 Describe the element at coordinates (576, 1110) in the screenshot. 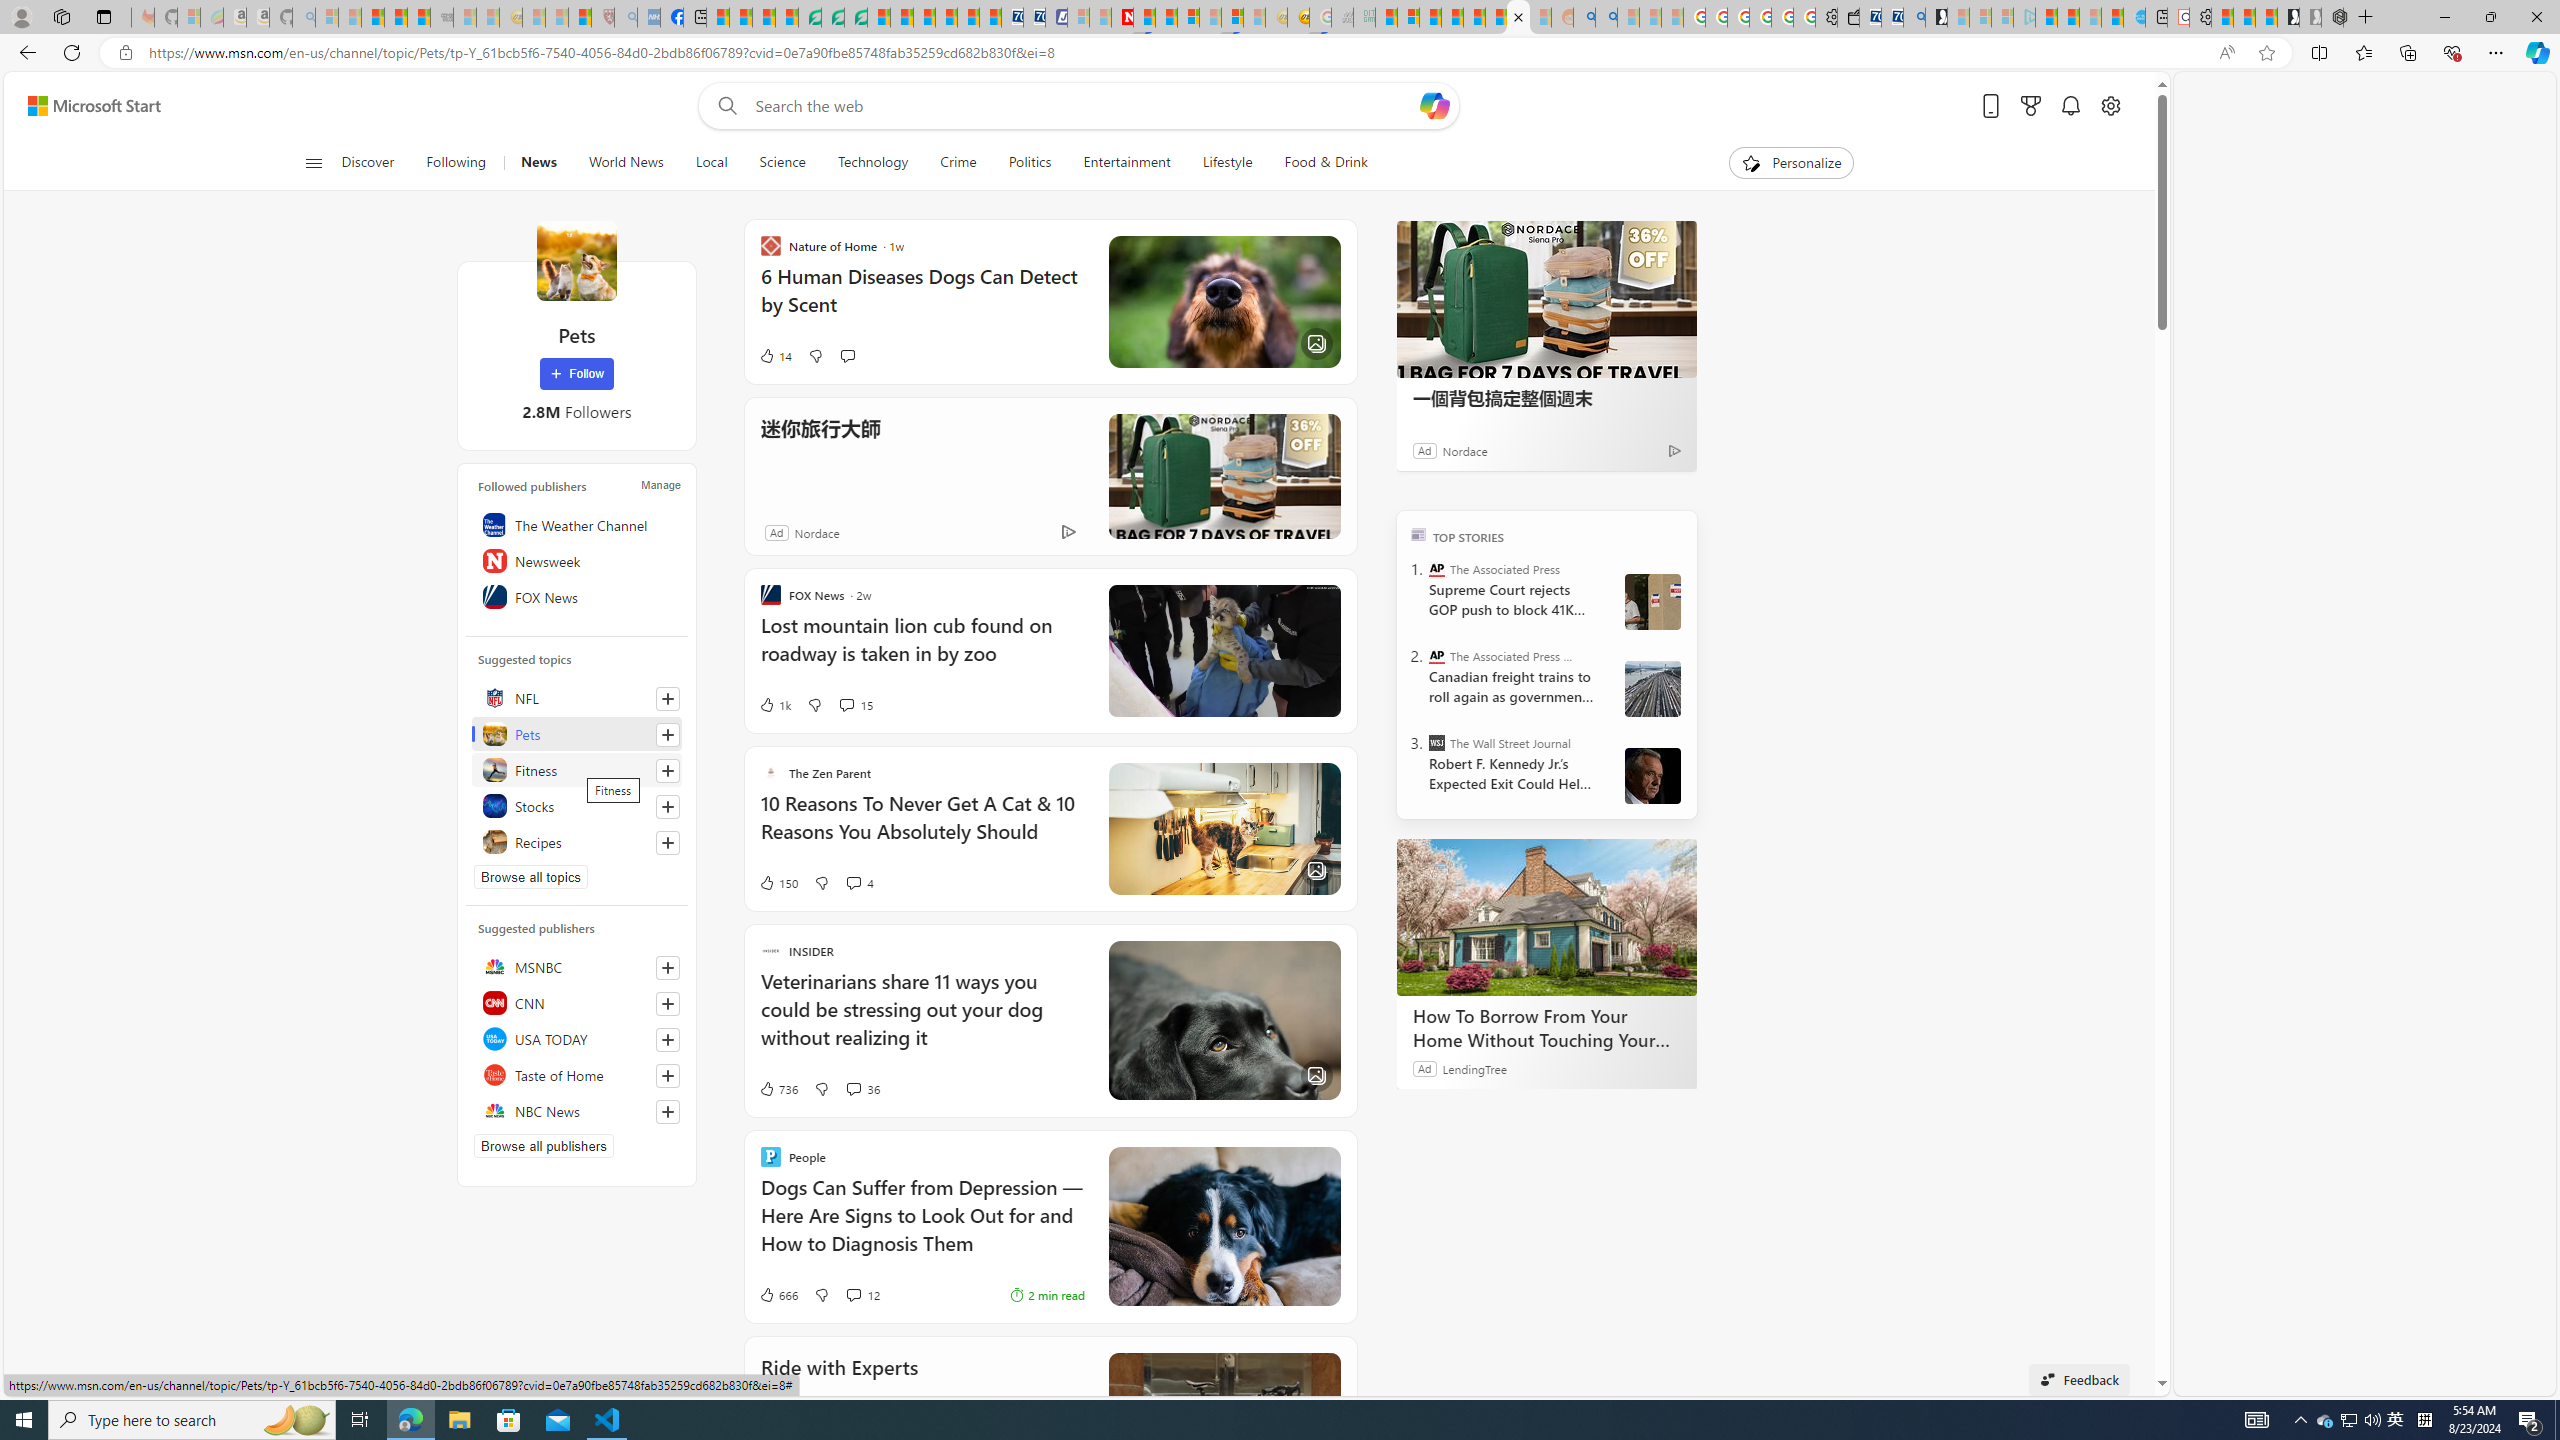

I see `NBC News` at that location.